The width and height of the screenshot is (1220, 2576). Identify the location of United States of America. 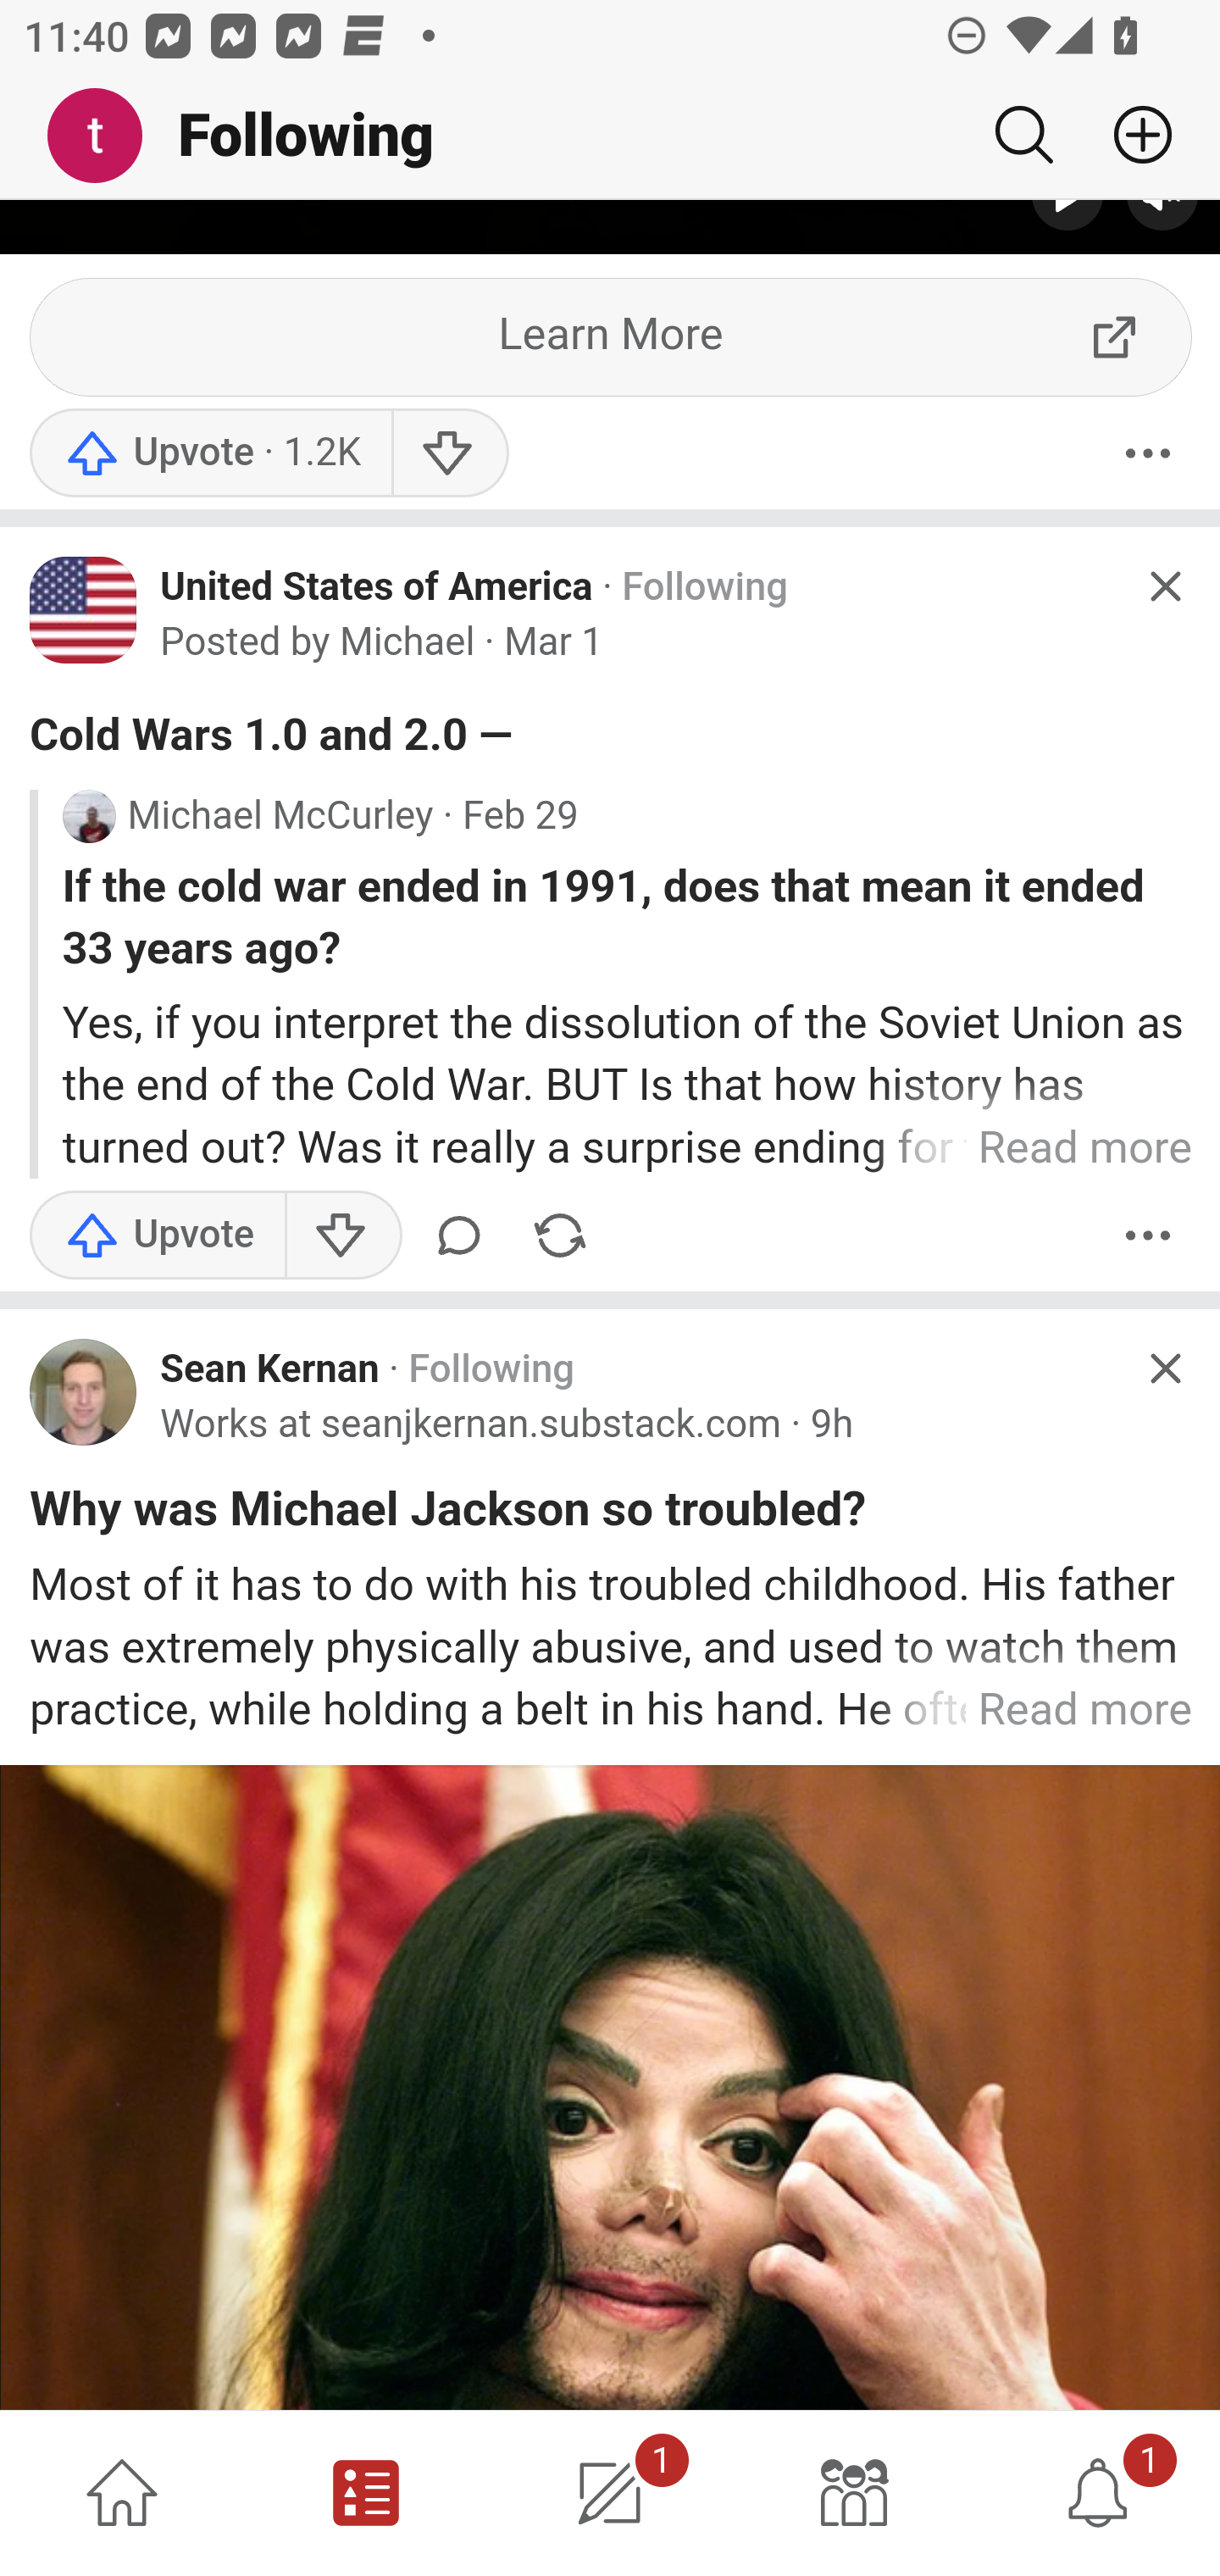
(377, 588).